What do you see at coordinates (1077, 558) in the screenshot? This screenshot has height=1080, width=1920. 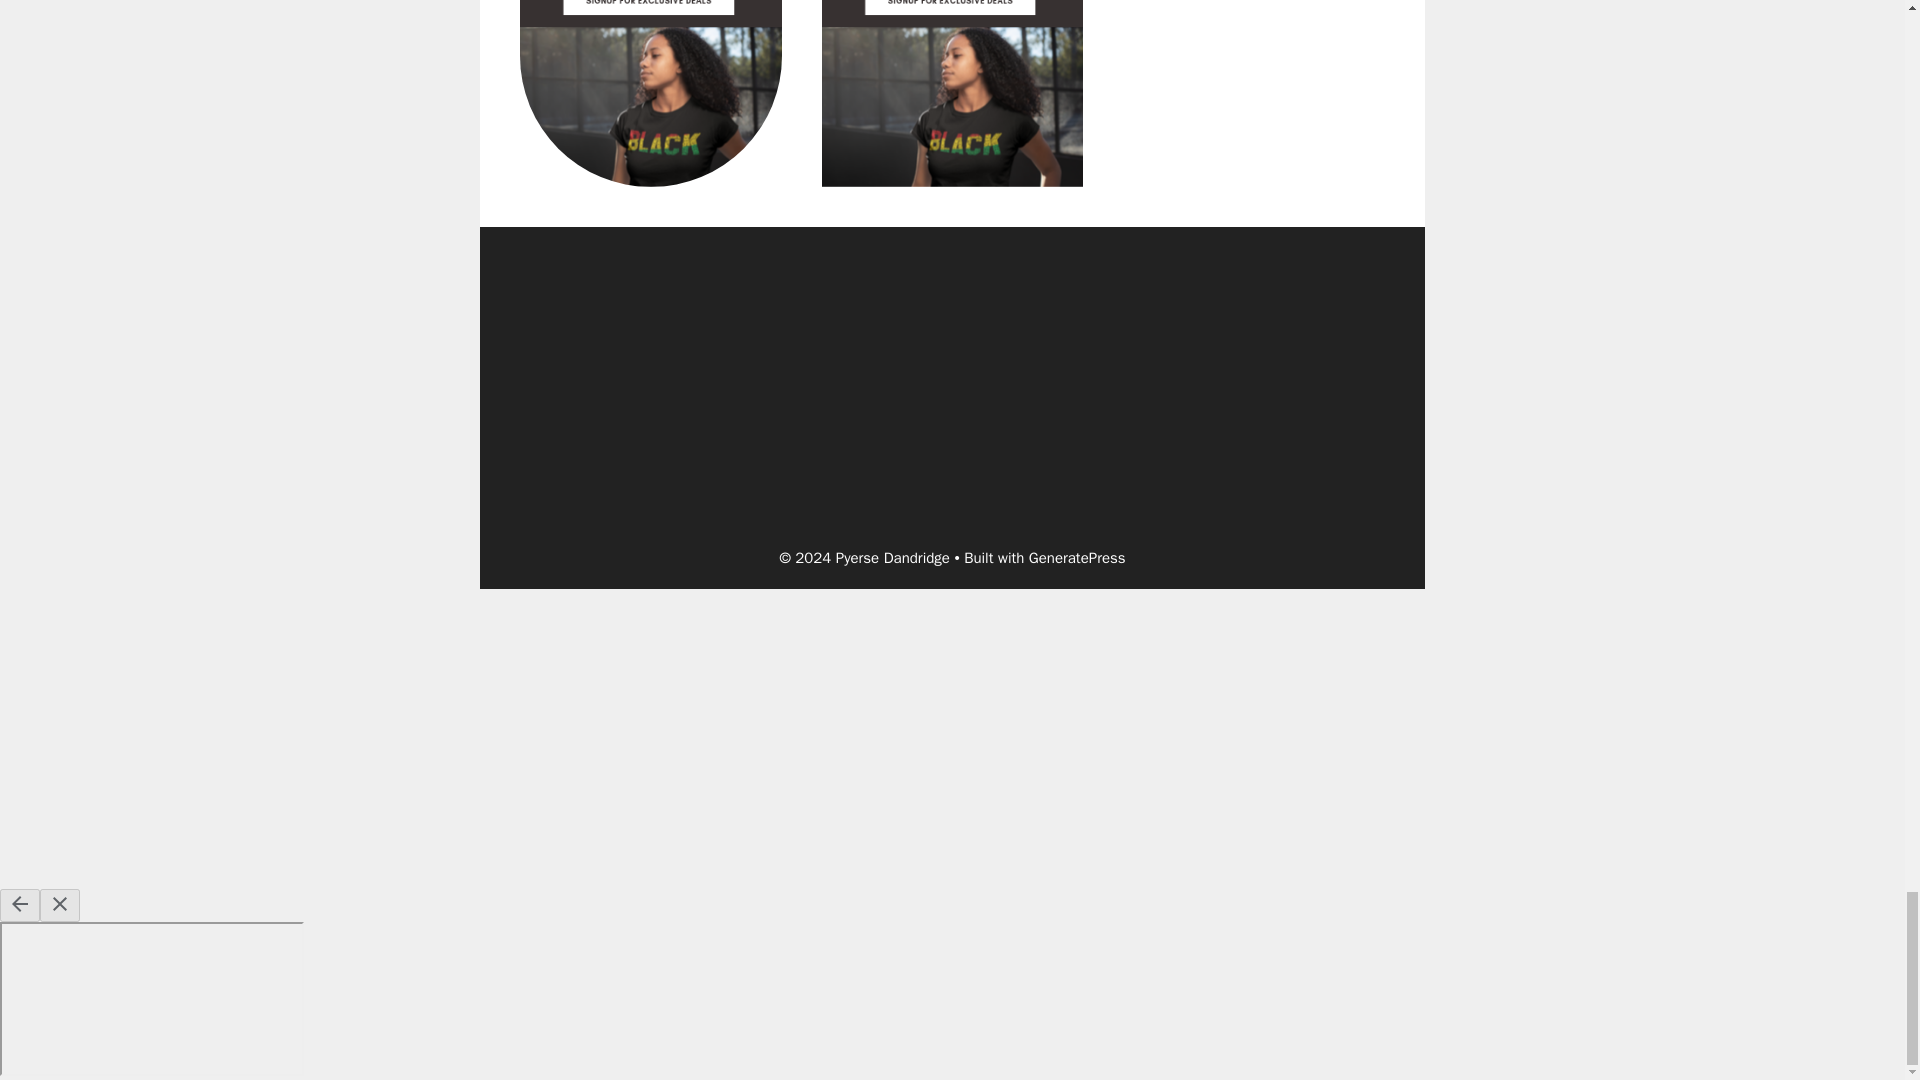 I see `GeneratePress` at bounding box center [1077, 558].